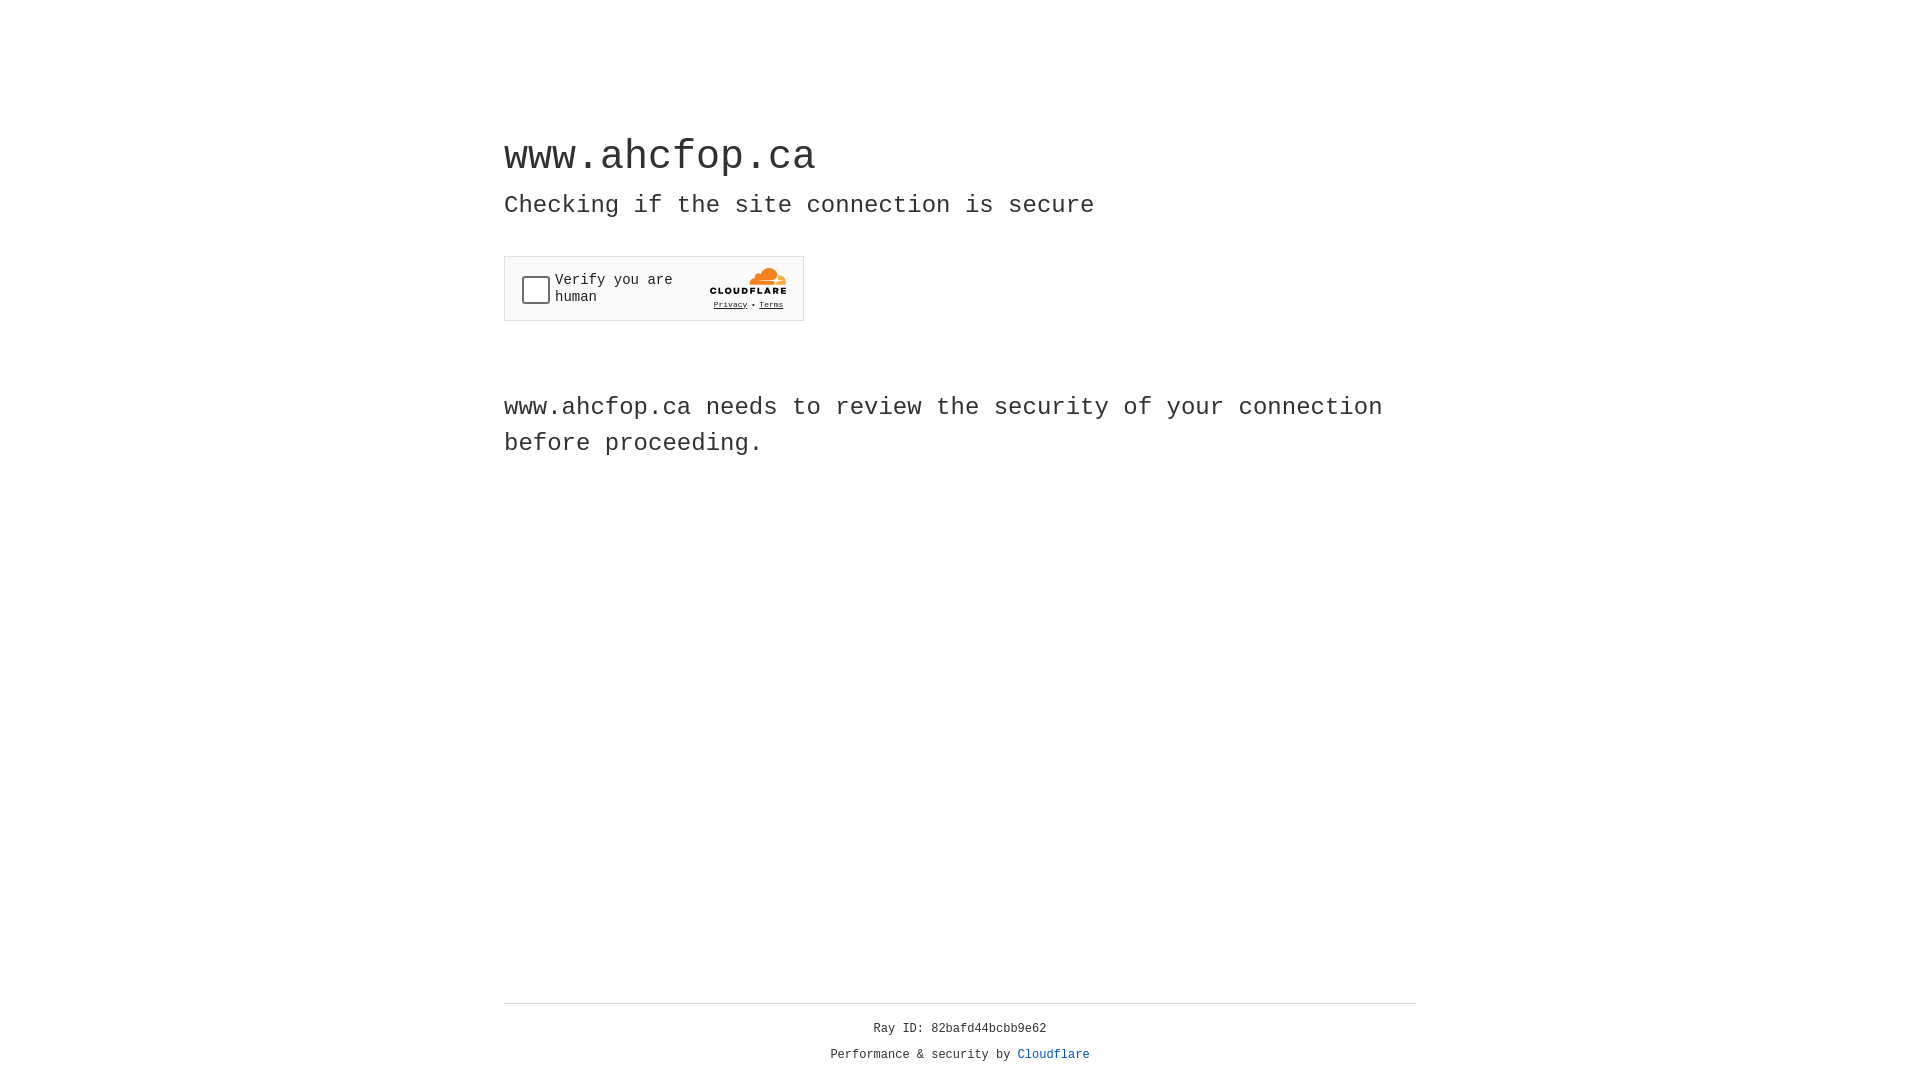  Describe the element at coordinates (1054, 1055) in the screenshot. I see `Cloudflare` at that location.